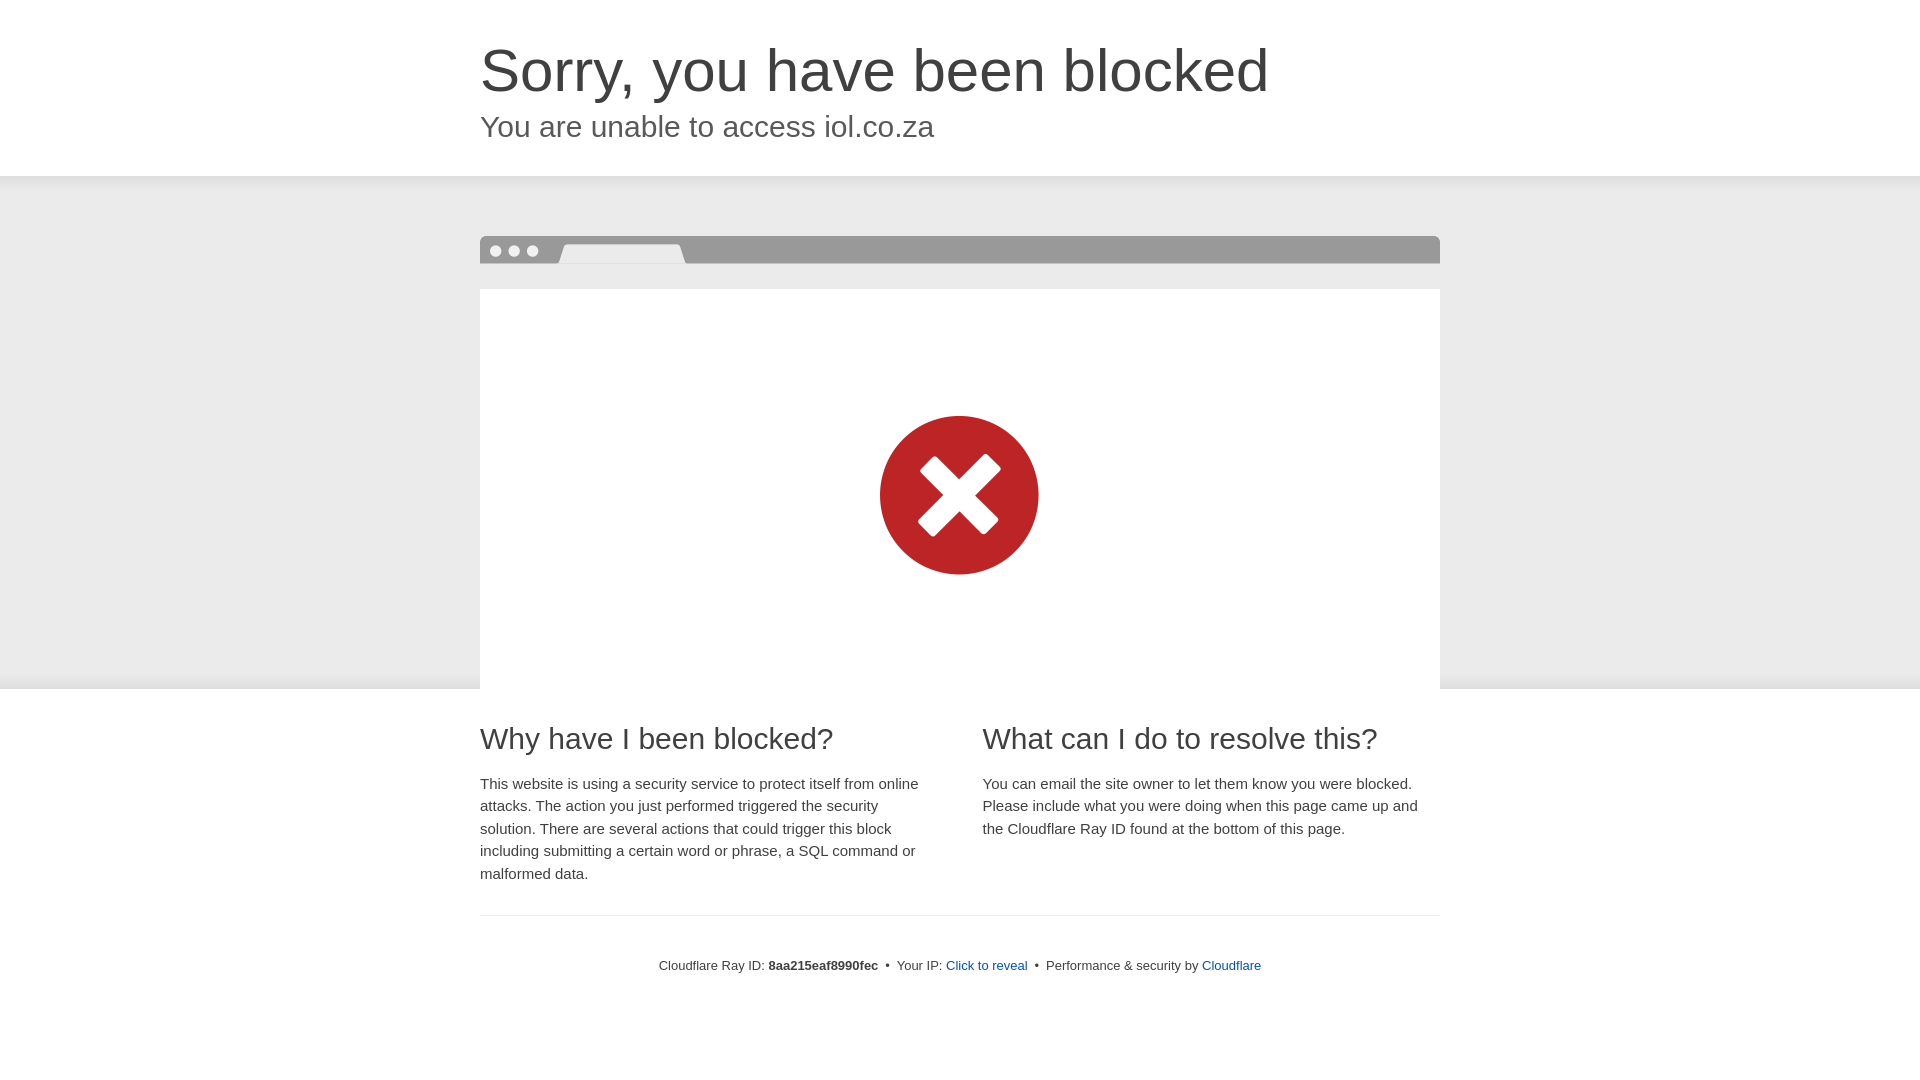 The height and width of the screenshot is (1080, 1920). Describe the element at coordinates (986, 966) in the screenshot. I see `Click to reveal` at that location.